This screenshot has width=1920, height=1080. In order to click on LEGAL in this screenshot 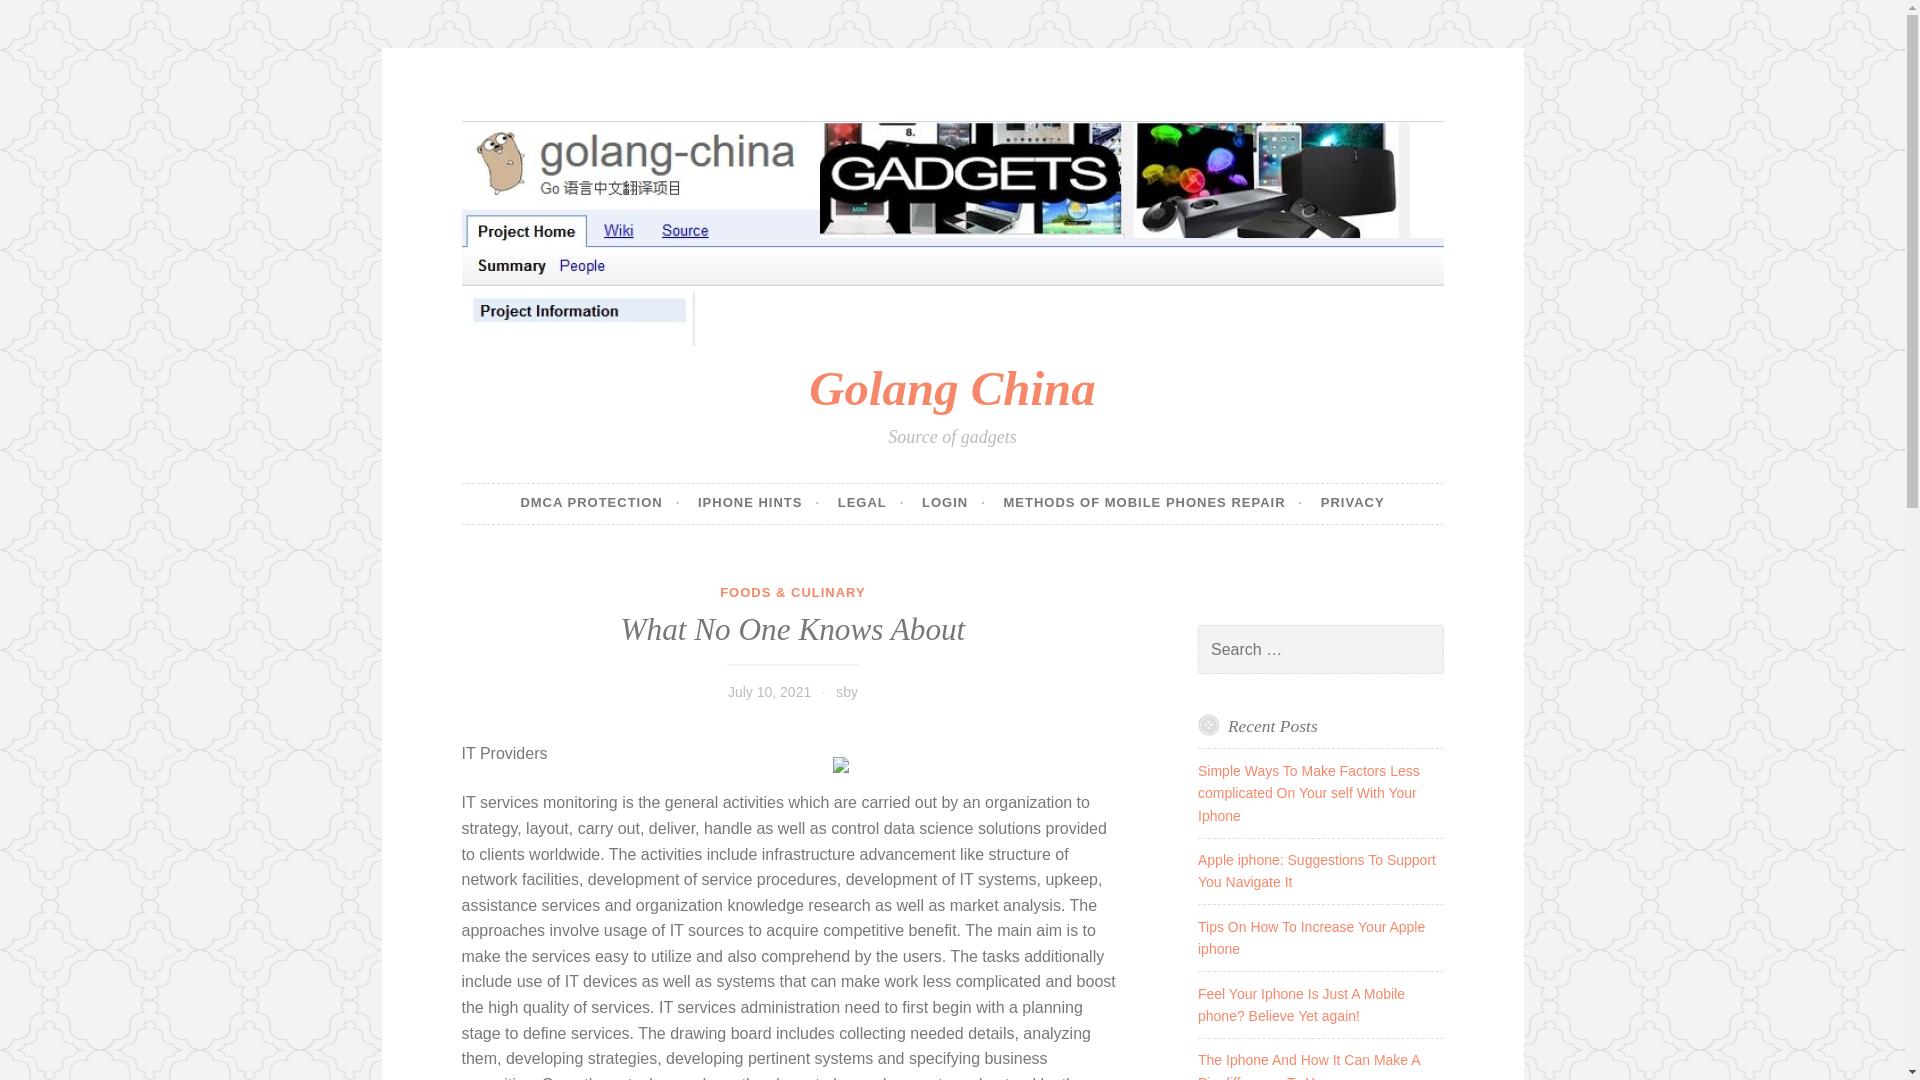, I will do `click(870, 503)`.